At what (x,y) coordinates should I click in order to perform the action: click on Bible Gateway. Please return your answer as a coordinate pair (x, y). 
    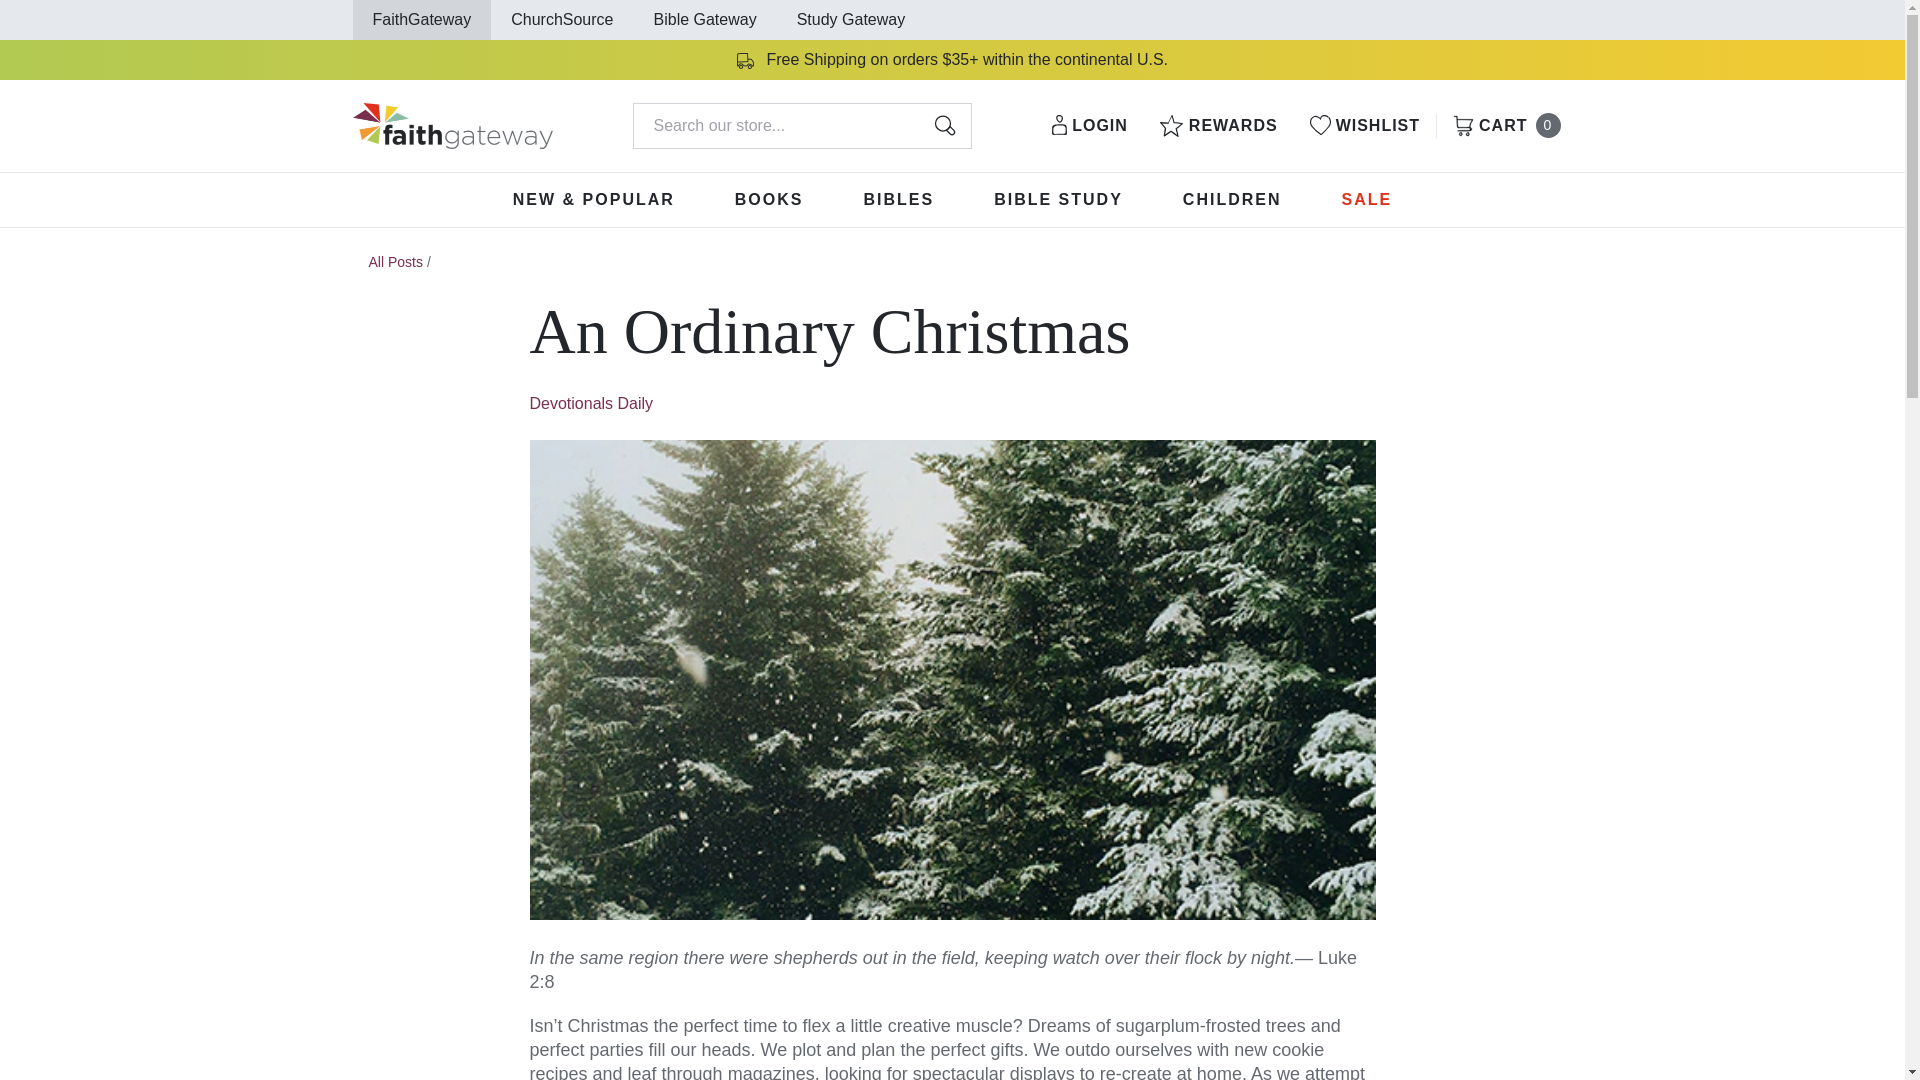
    Looking at the image, I should click on (705, 19).